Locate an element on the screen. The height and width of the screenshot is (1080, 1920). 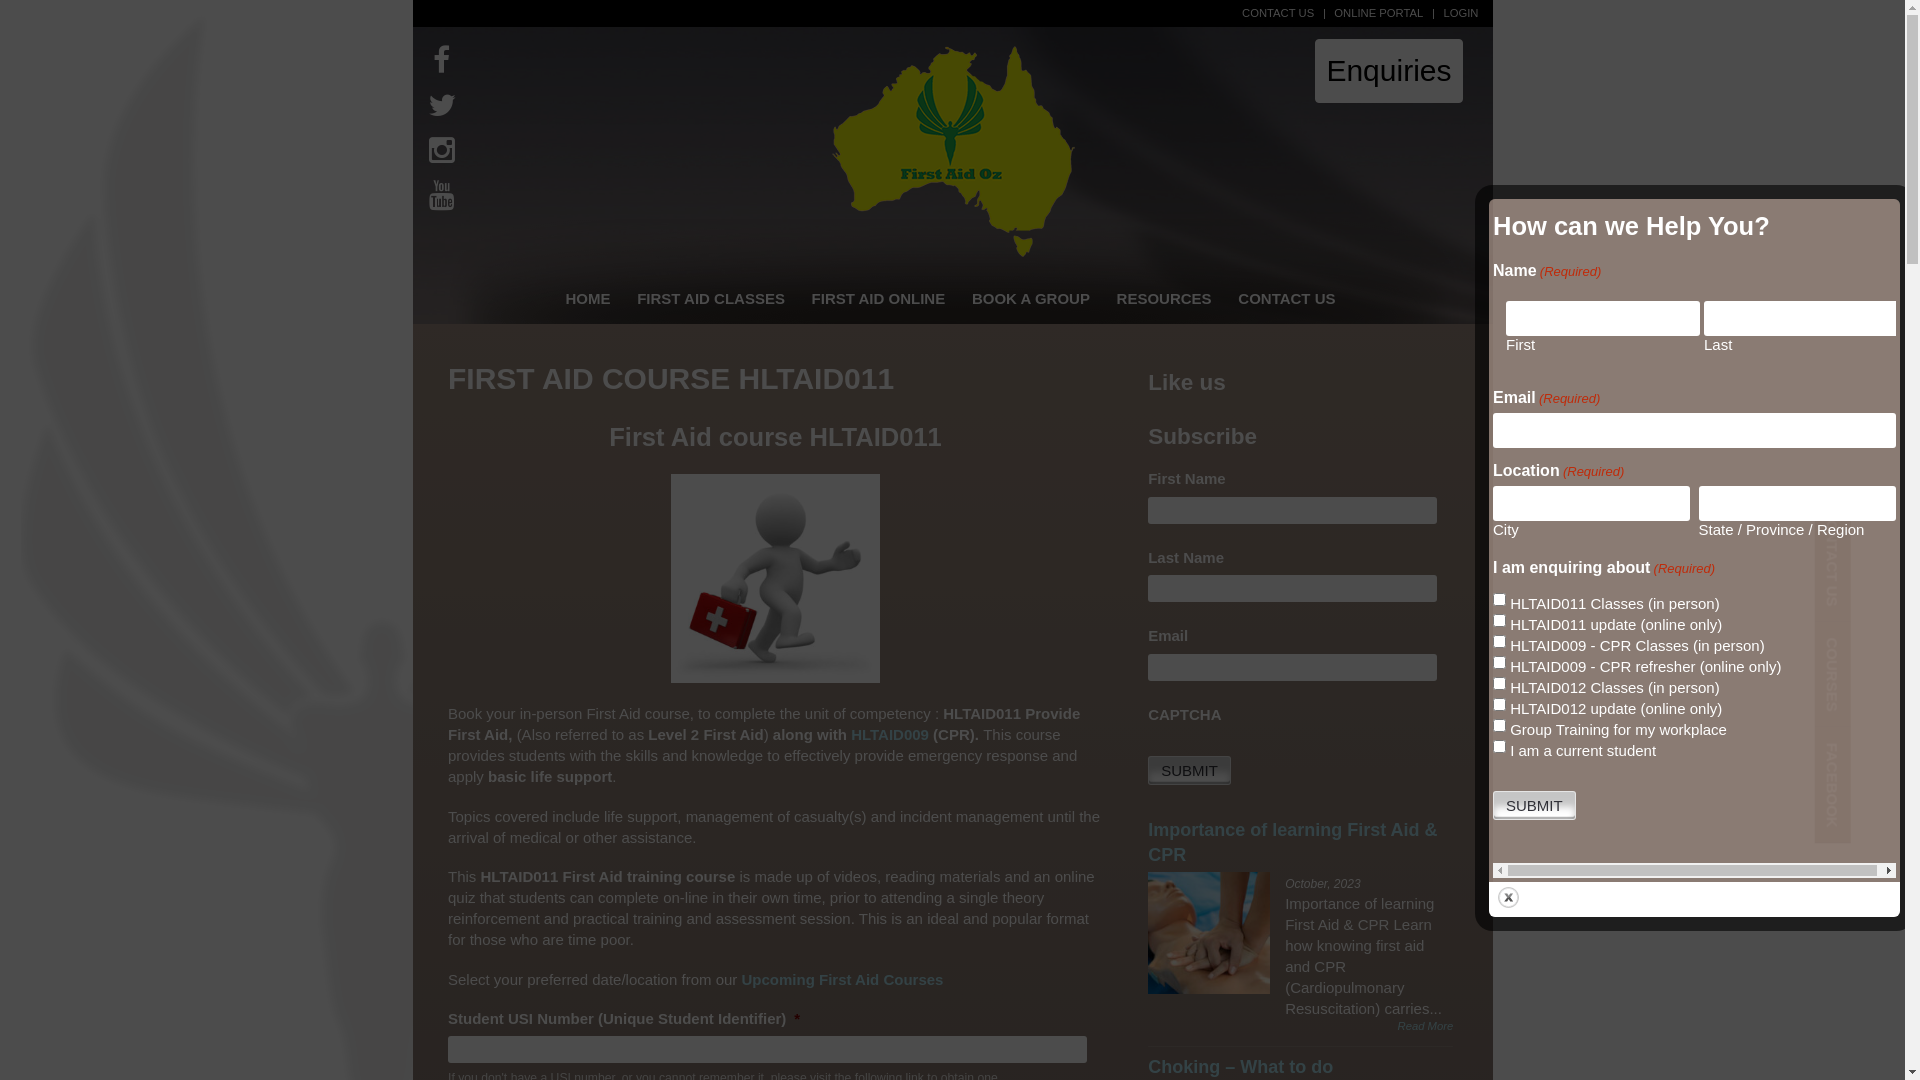
Enquiries is located at coordinates (1388, 70).